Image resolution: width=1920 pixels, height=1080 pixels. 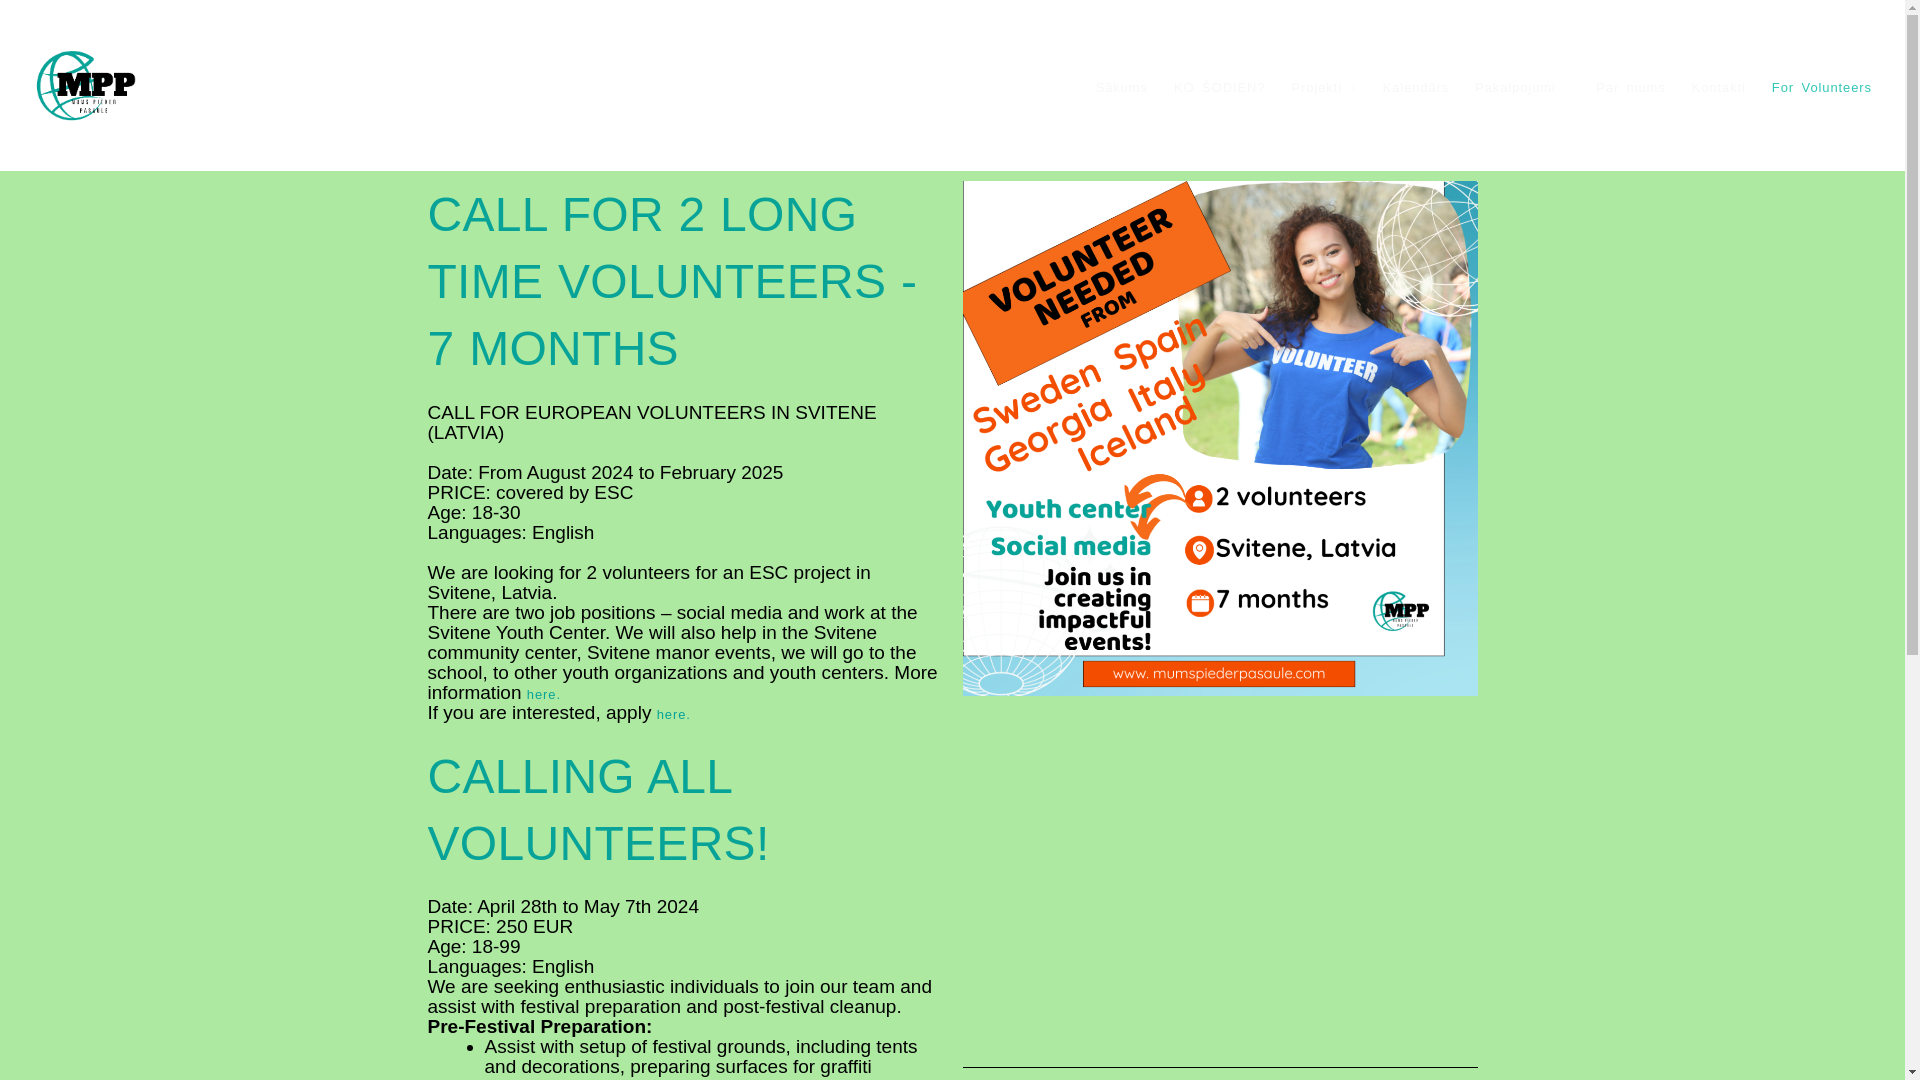 I want to click on Pakalpojumi, so click(x=1522, y=87).